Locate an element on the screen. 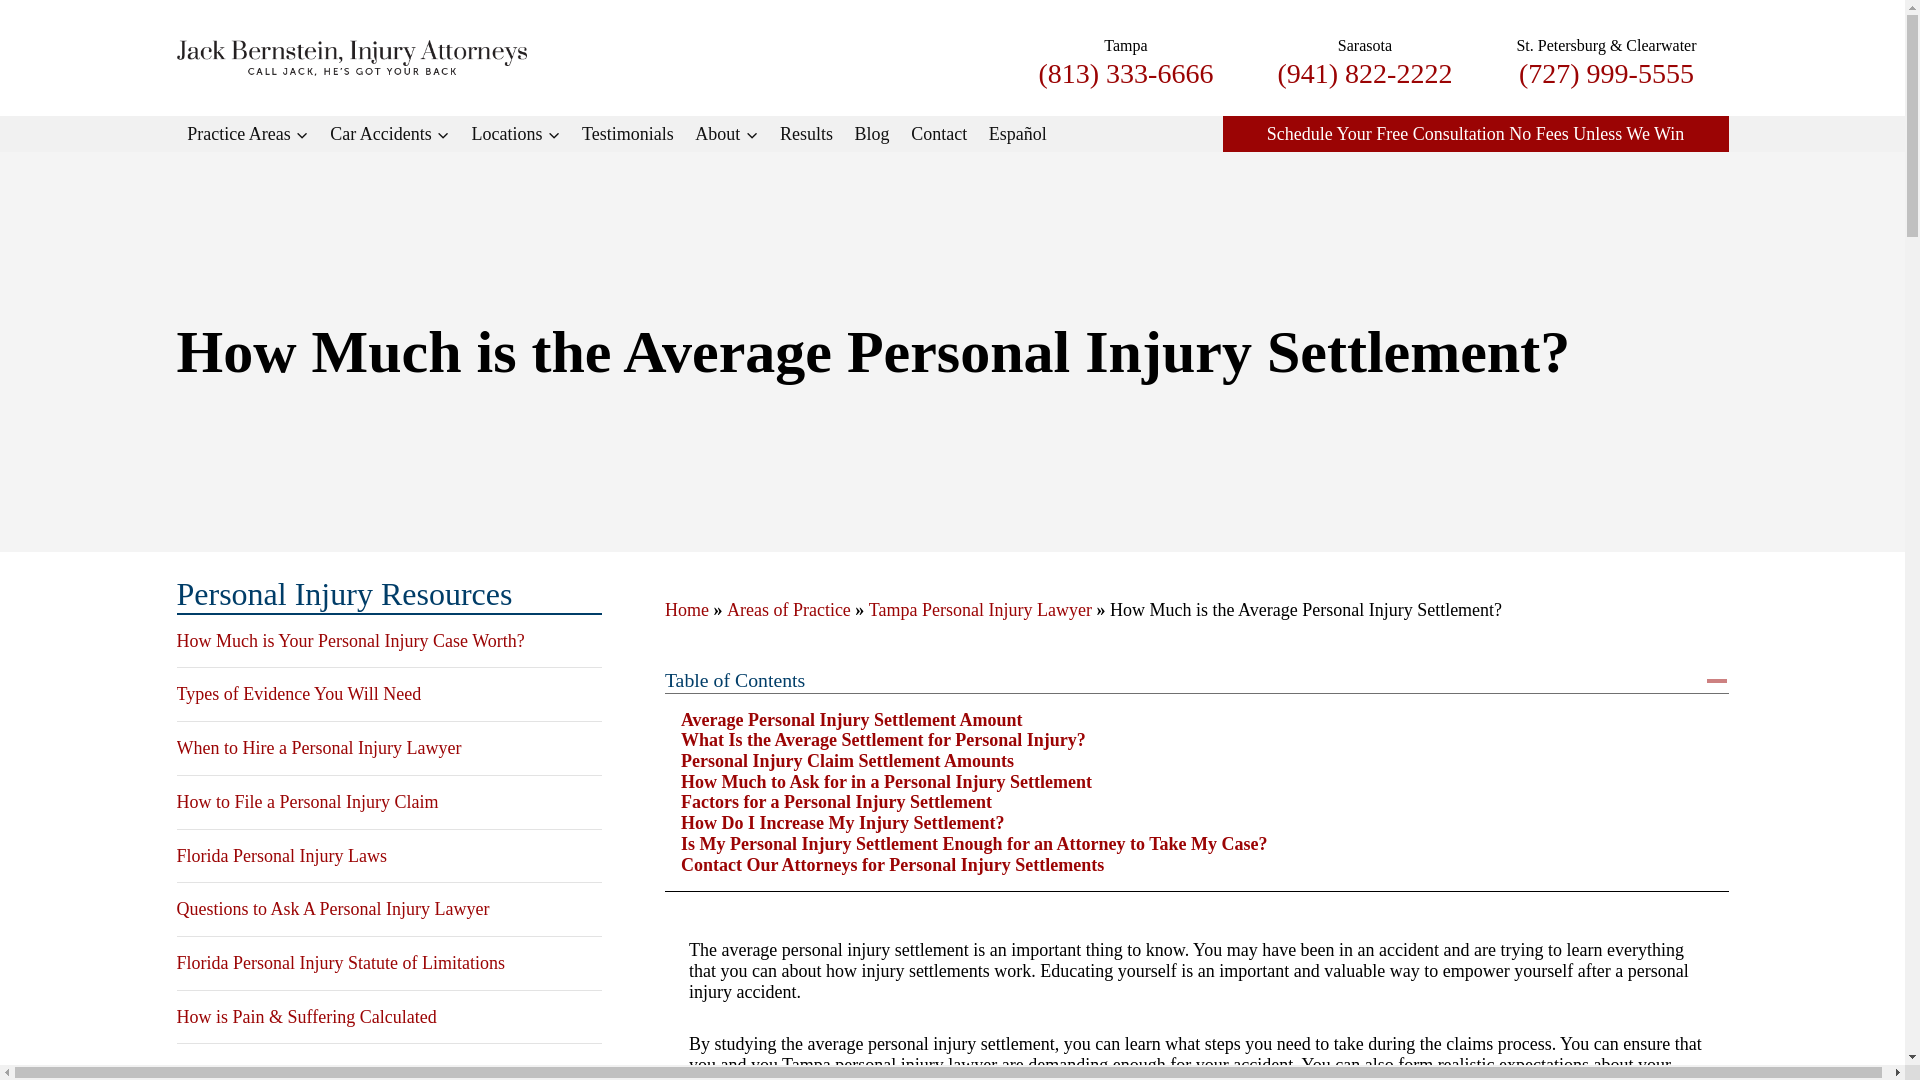 This screenshot has width=1920, height=1080. Testimonials is located at coordinates (626, 134).